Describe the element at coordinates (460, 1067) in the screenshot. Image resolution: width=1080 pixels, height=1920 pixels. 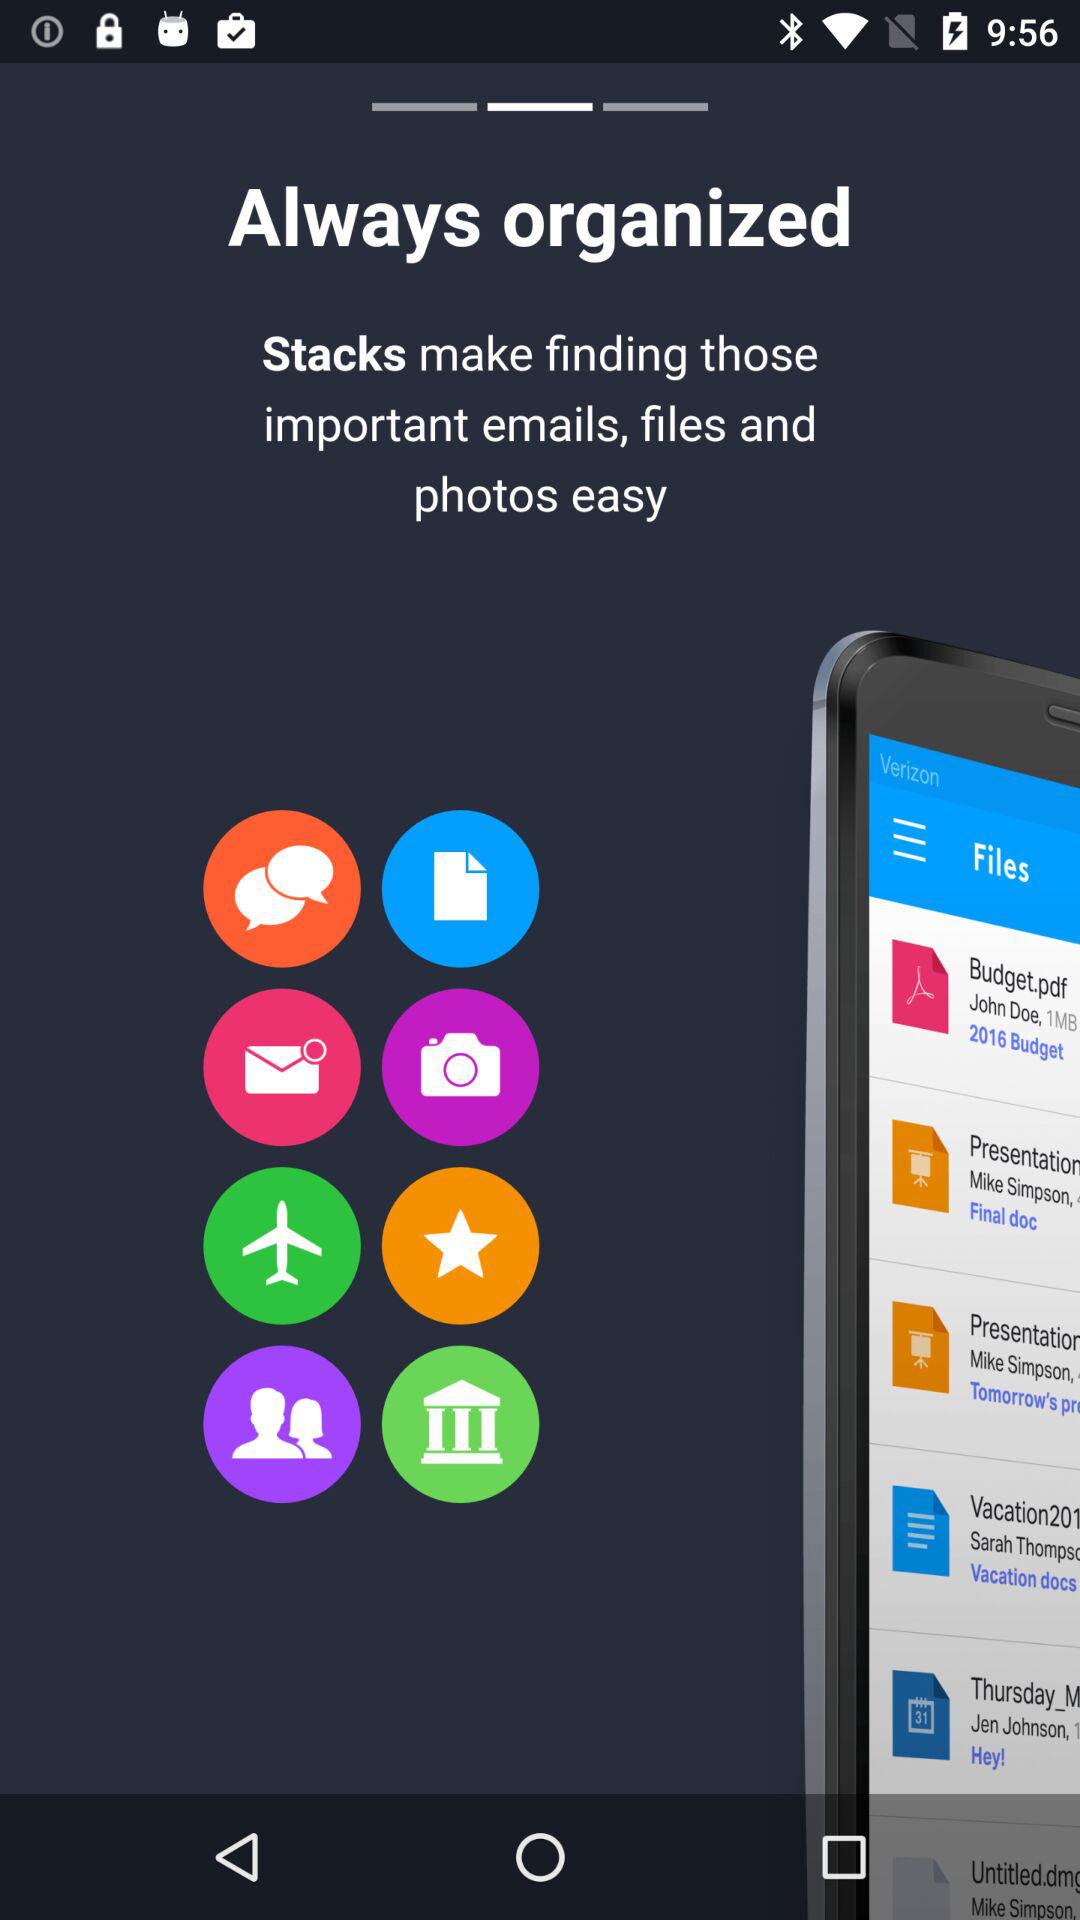
I see `select a camera button on a page` at that location.